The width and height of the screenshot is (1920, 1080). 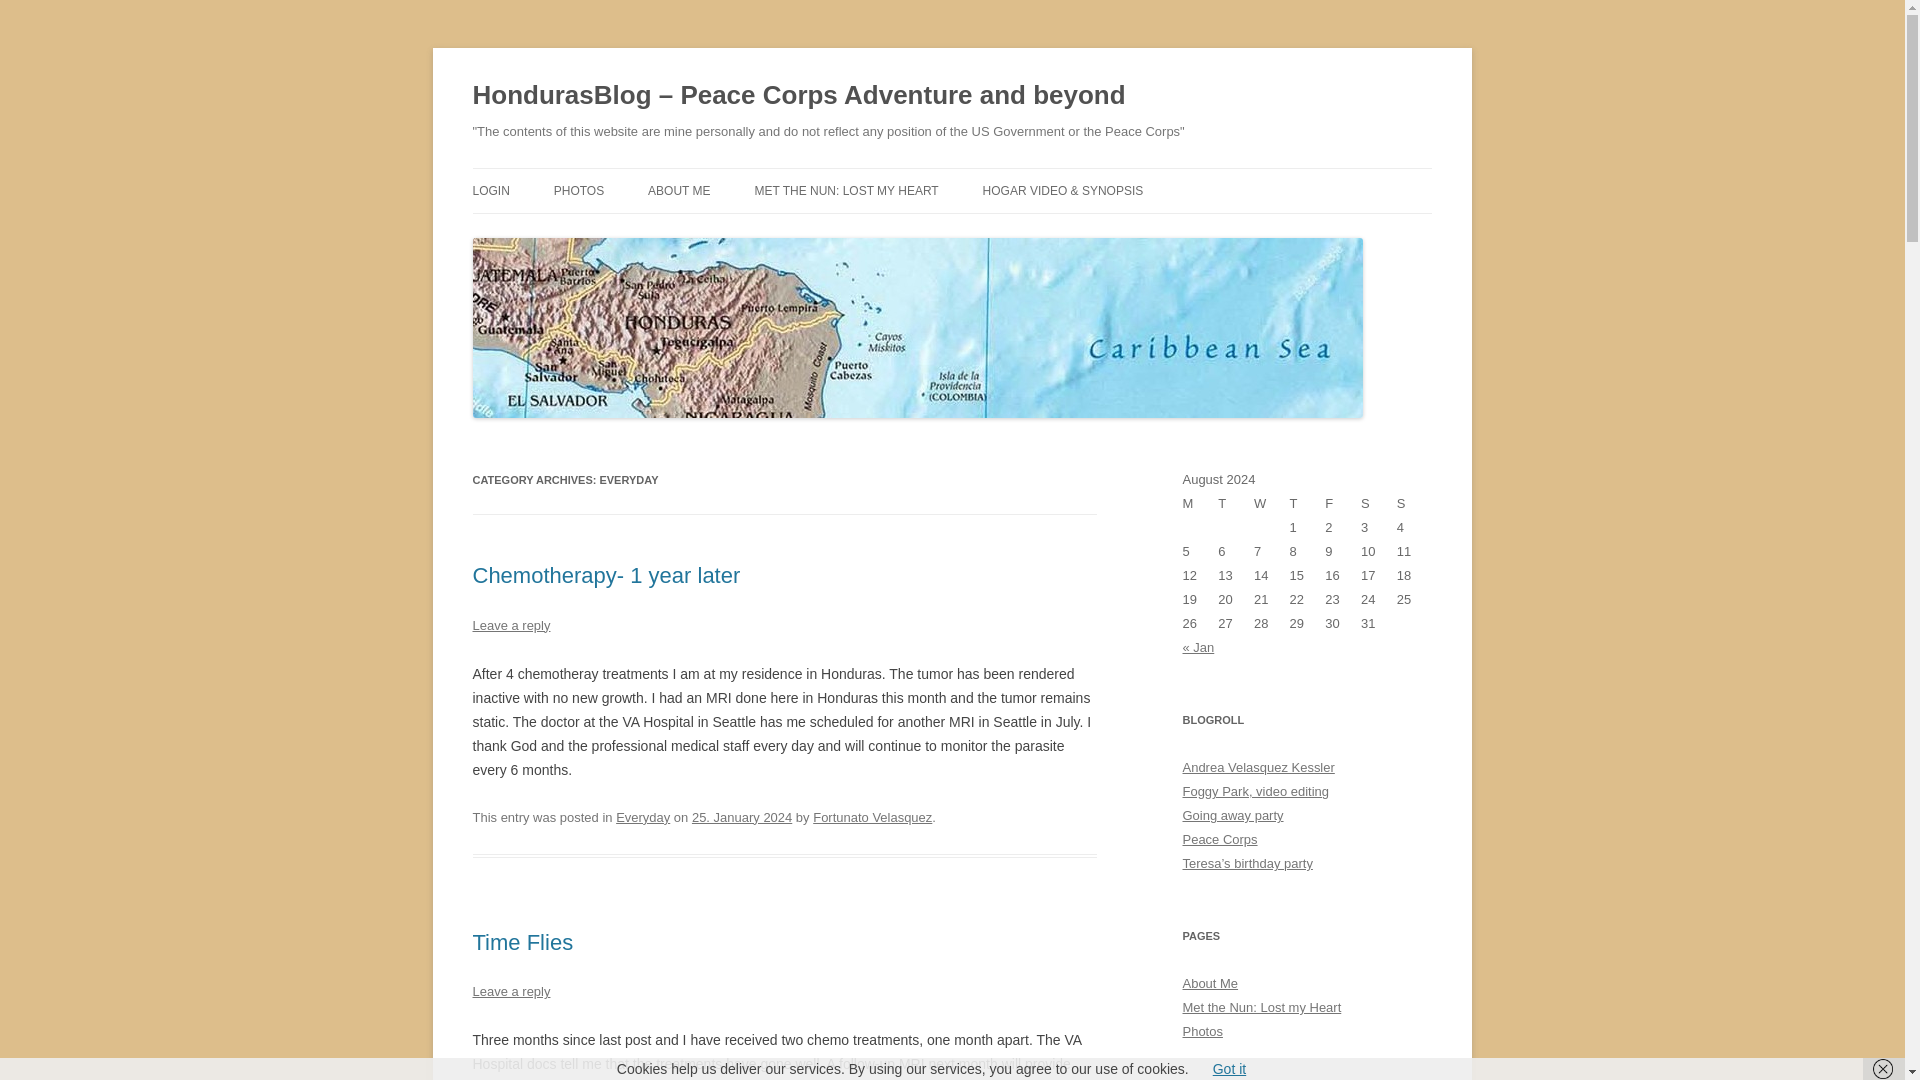 I want to click on ABOUT ME, so click(x=679, y=190).